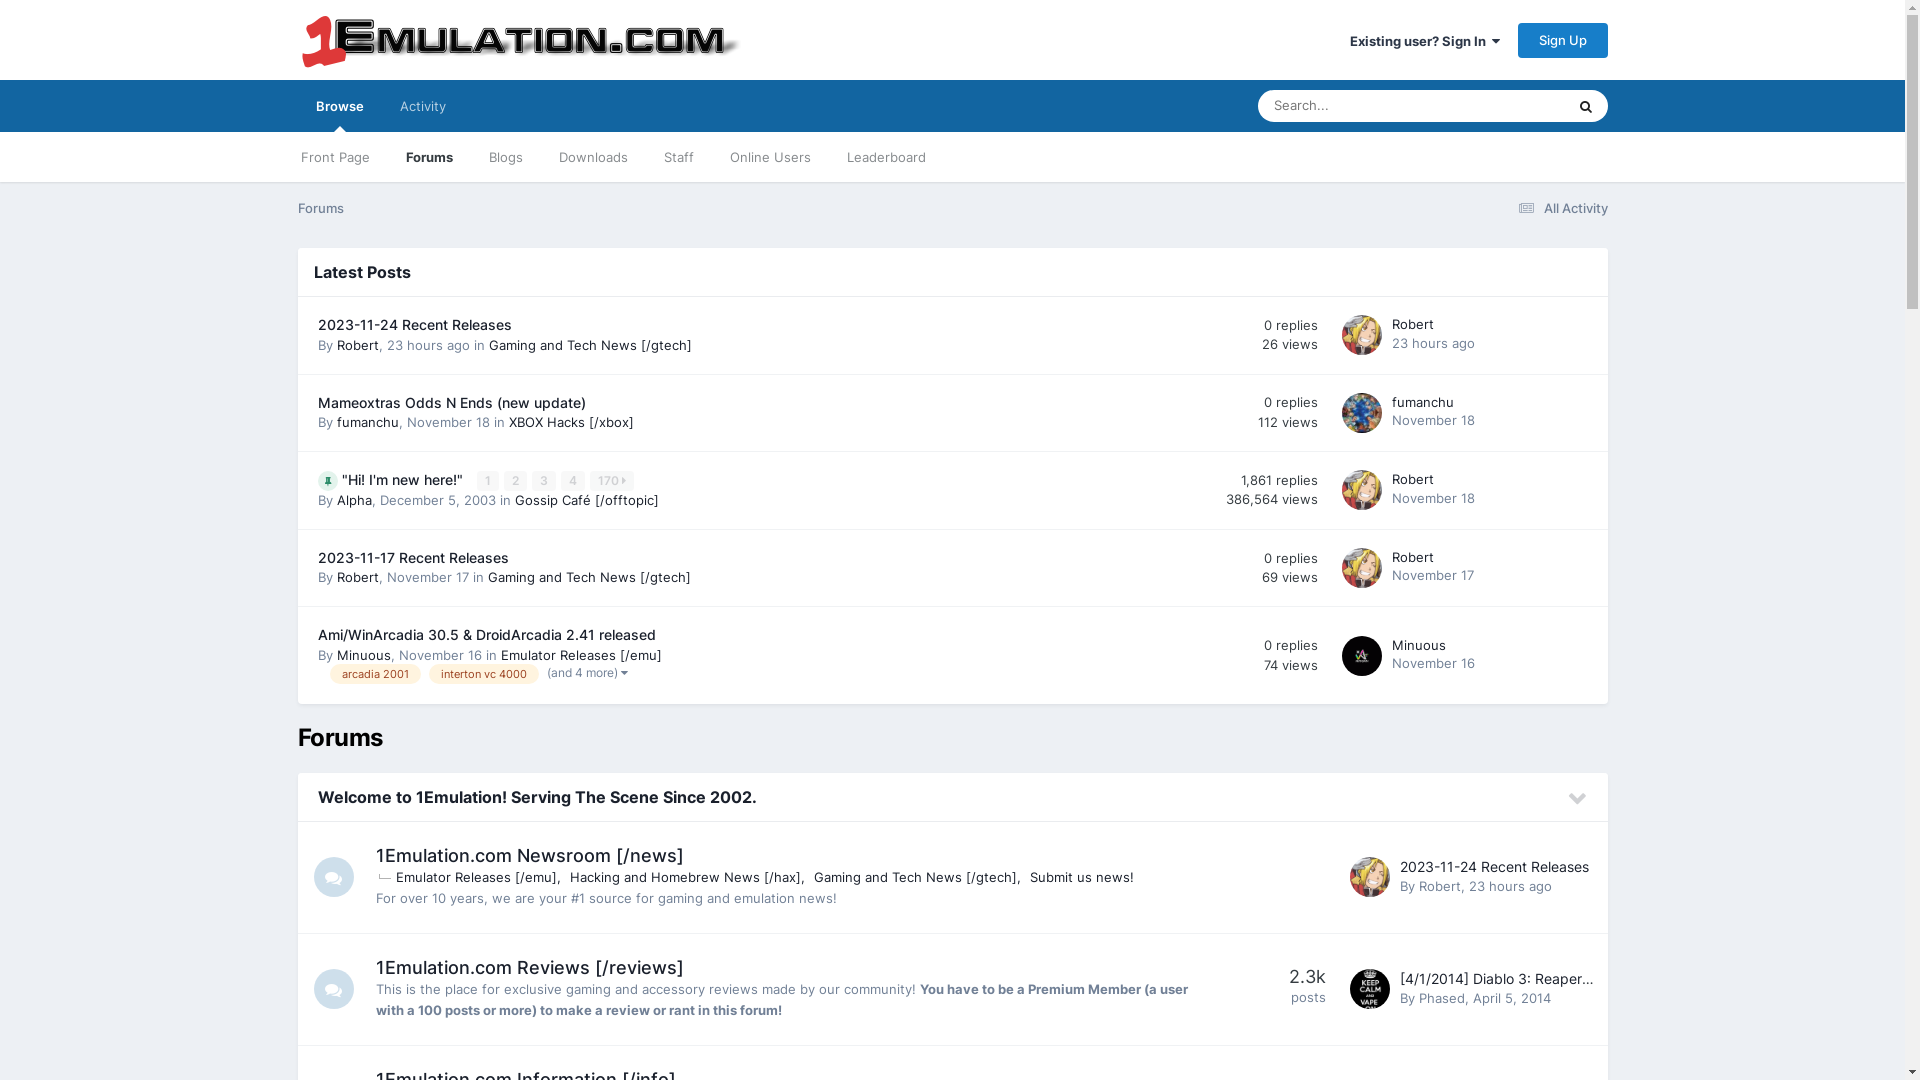 This screenshot has width=1920, height=1080. I want to click on 23 hours ago, so click(1434, 343).